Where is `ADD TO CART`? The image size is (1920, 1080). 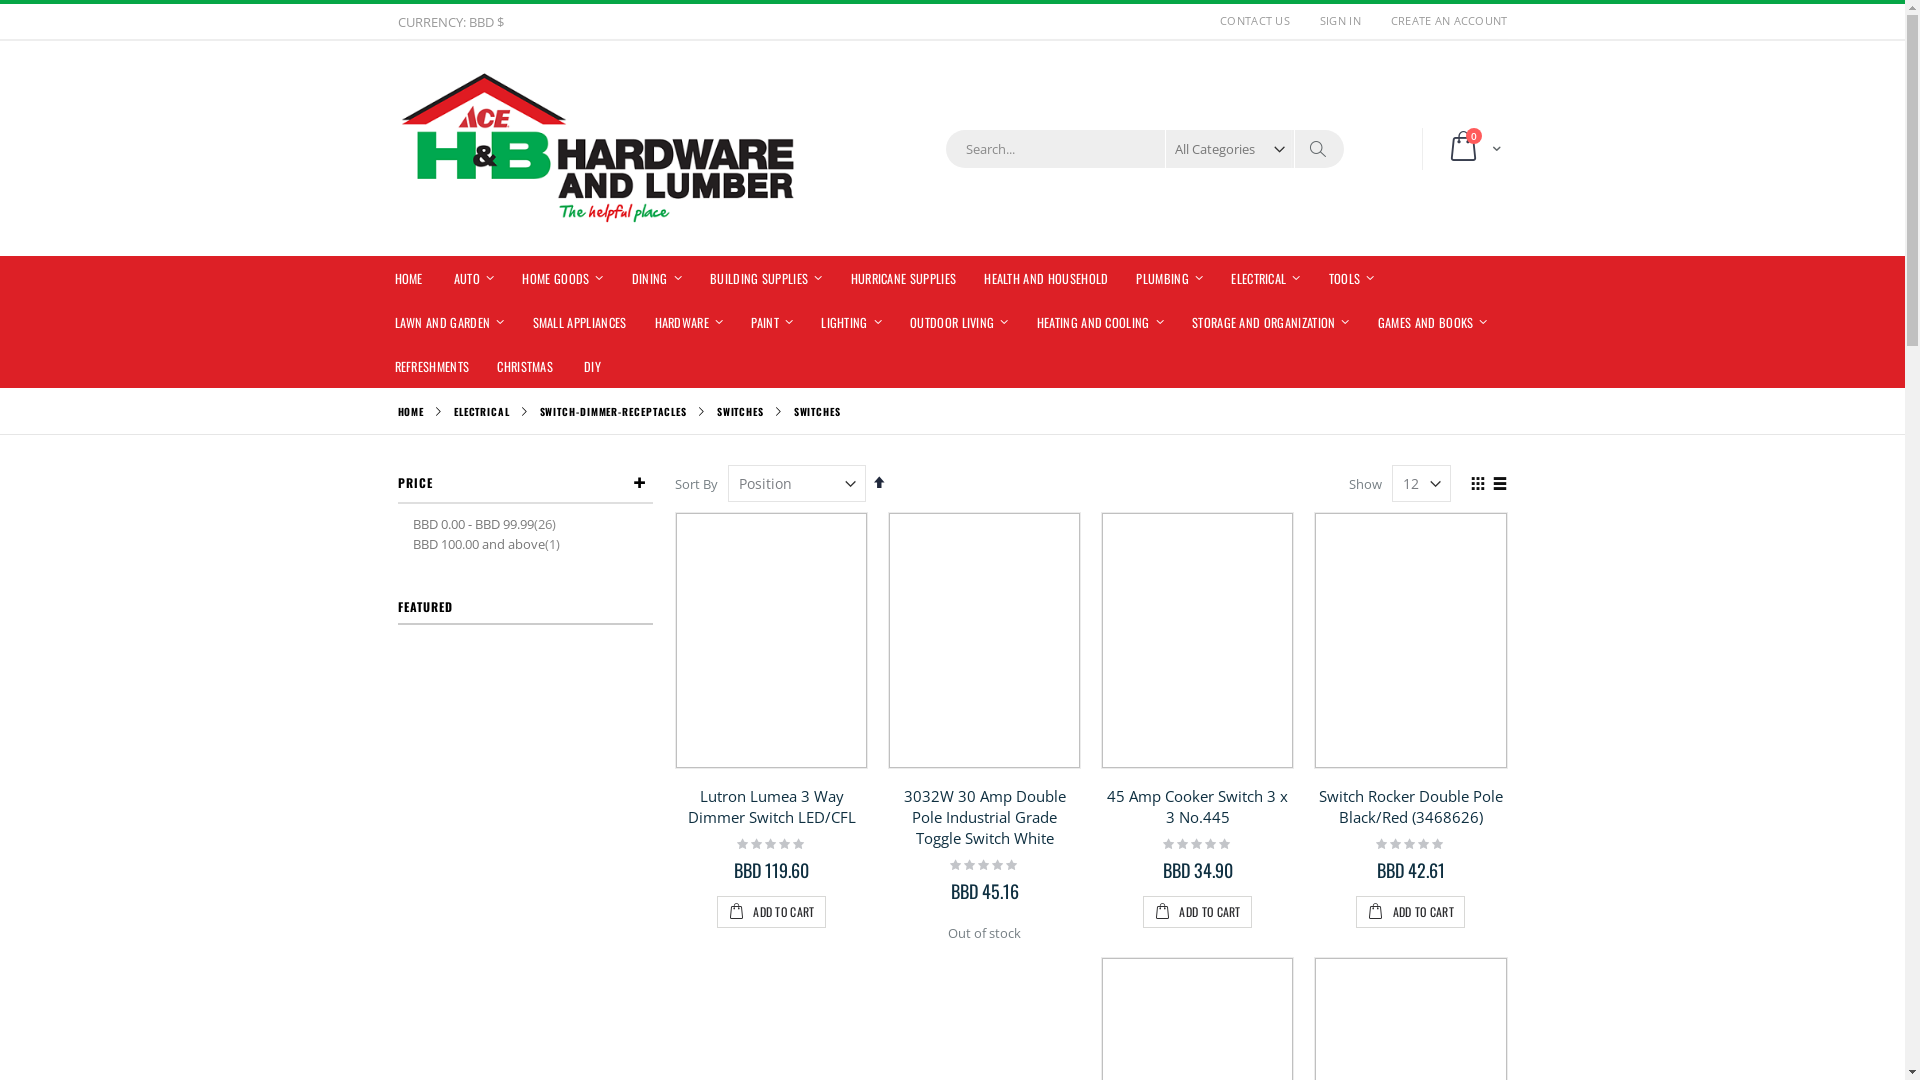 ADD TO CART is located at coordinates (1410, 912).